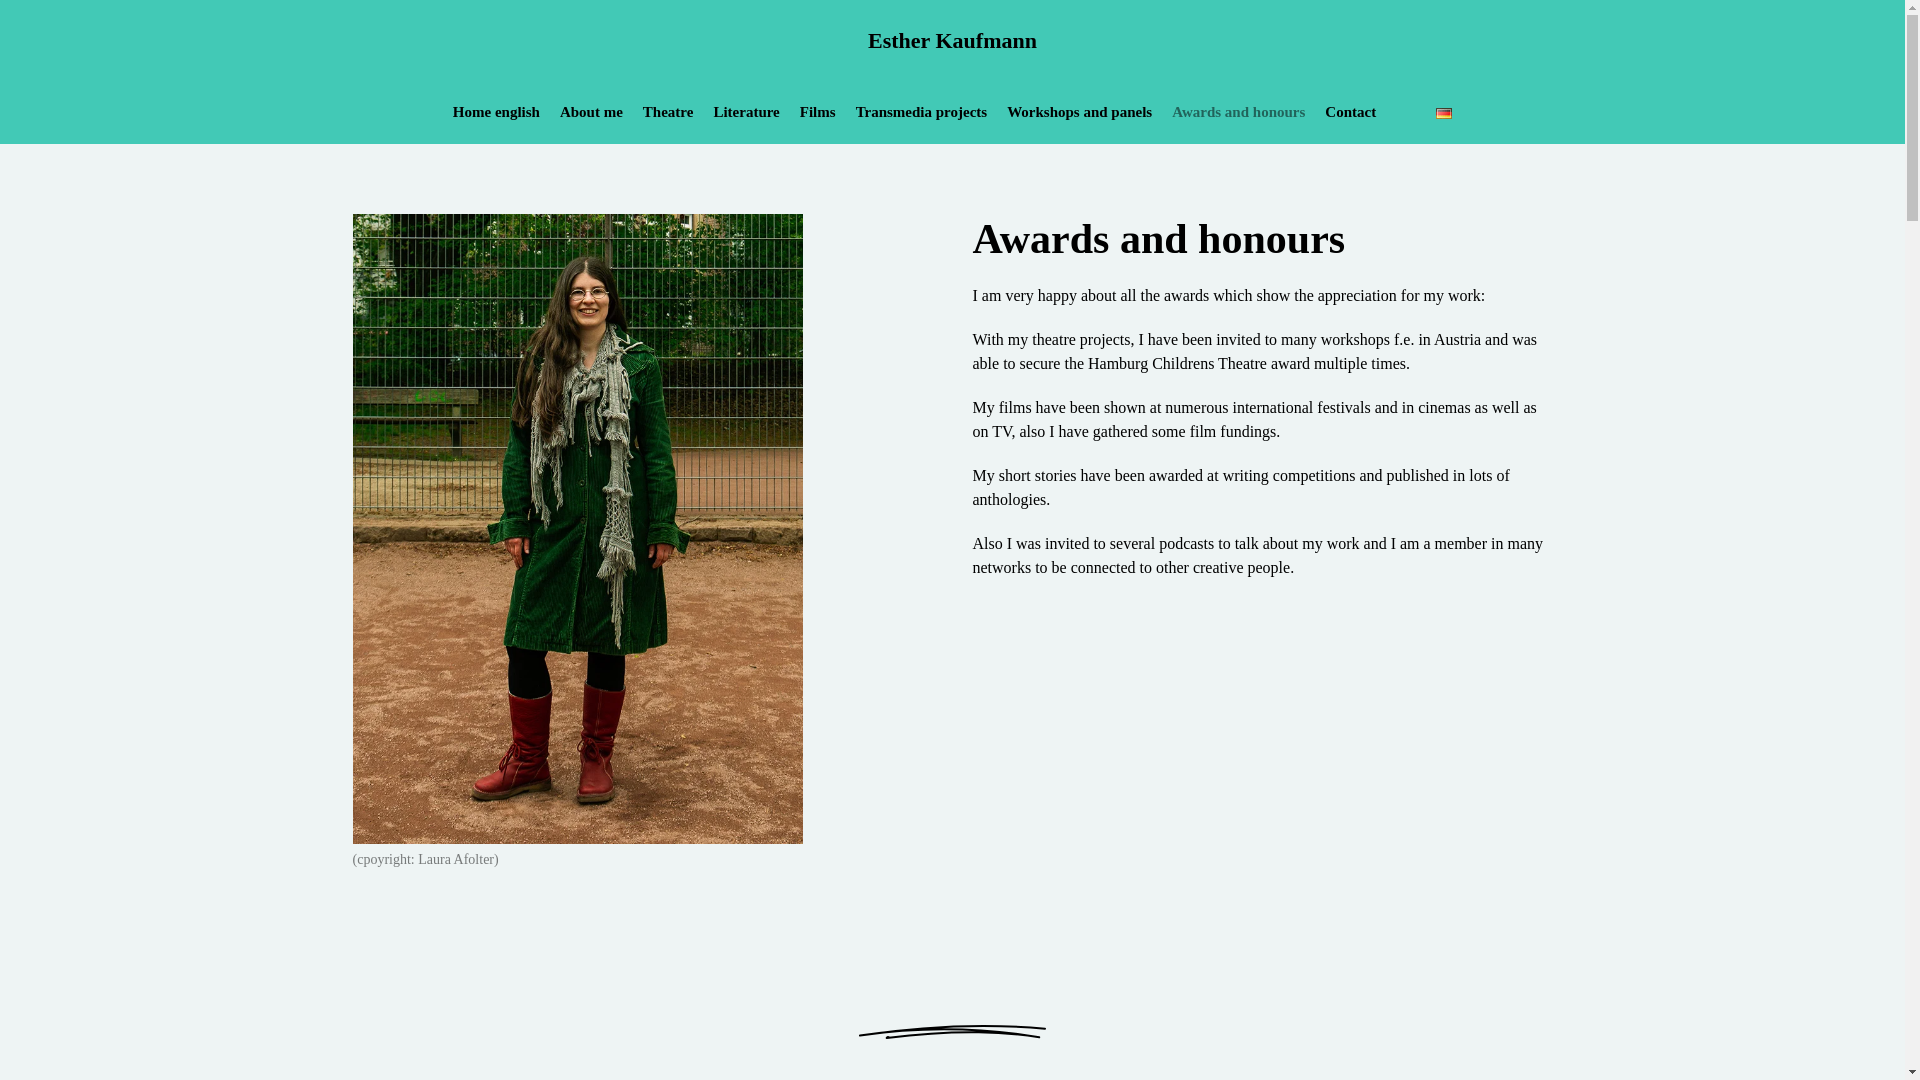 This screenshot has height=1080, width=1920. What do you see at coordinates (746, 112) in the screenshot?
I see `Literature` at bounding box center [746, 112].